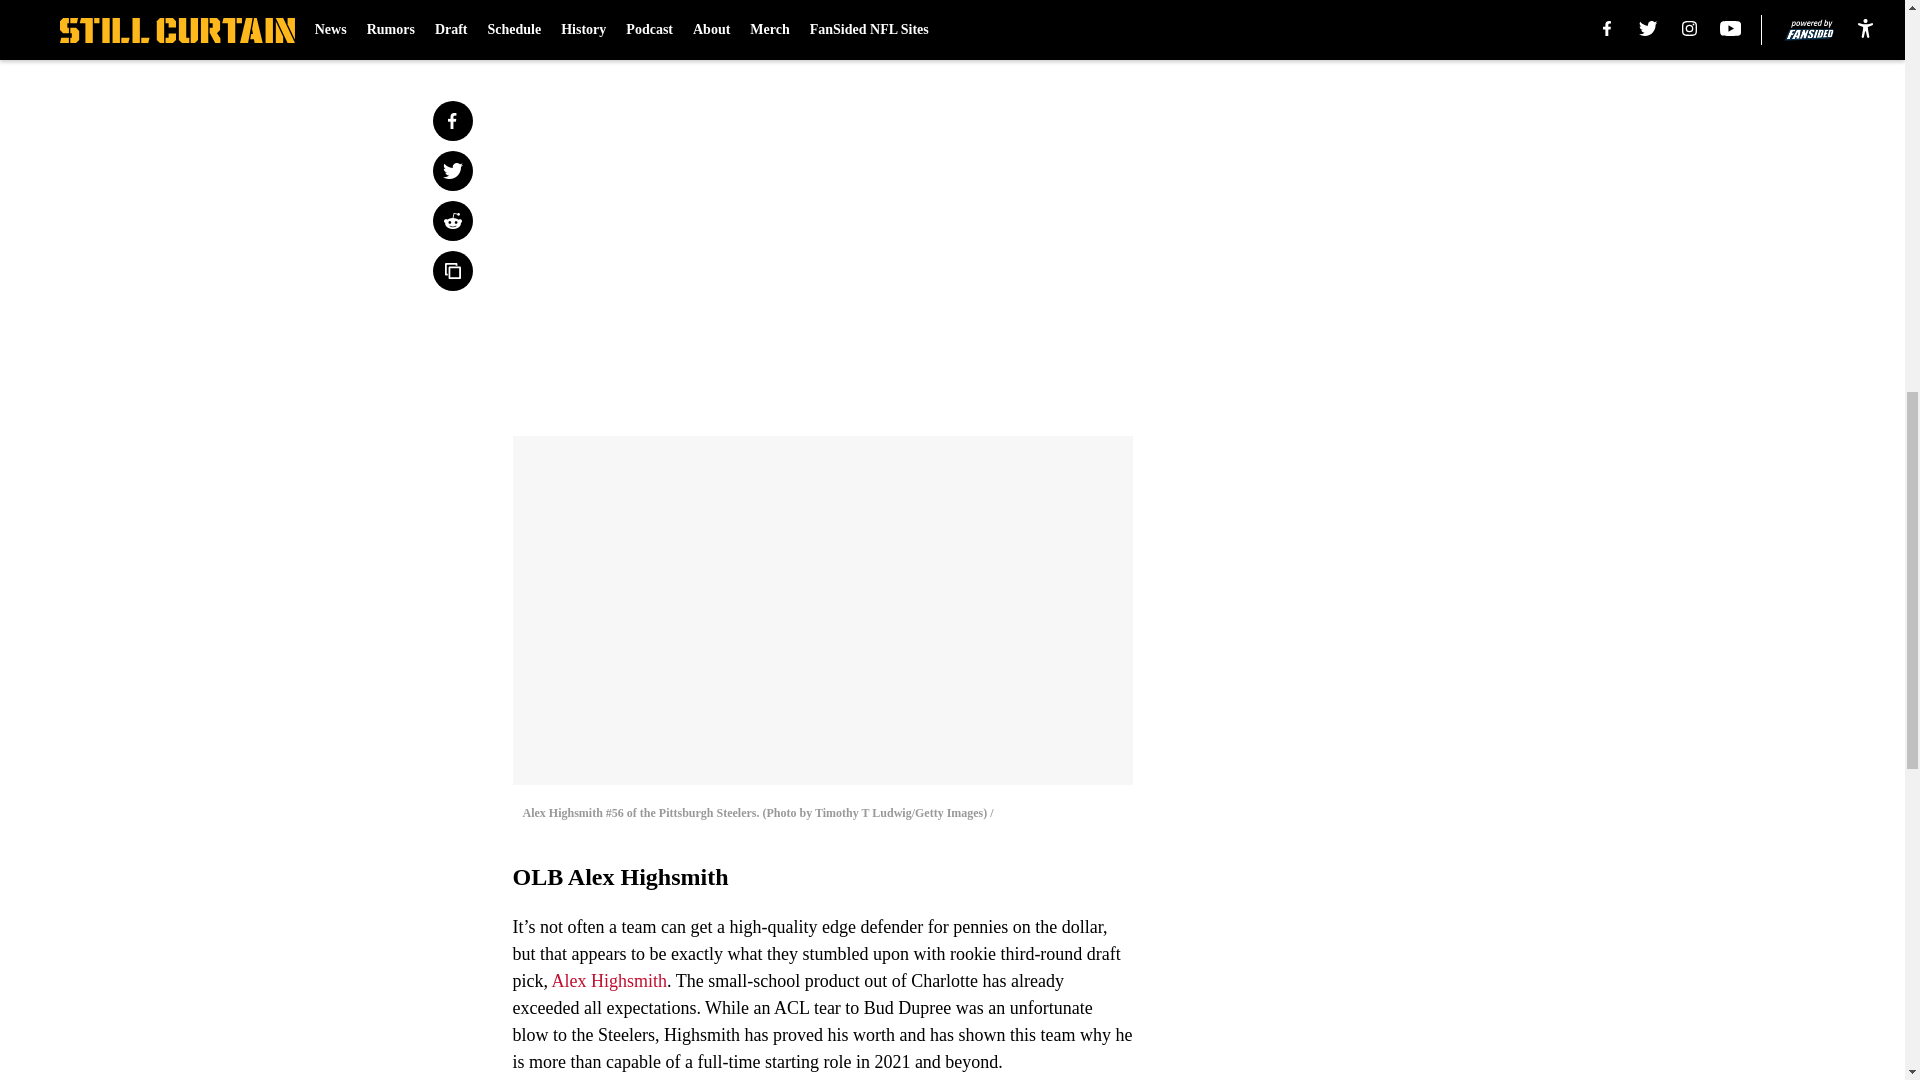 The width and height of the screenshot is (1920, 1080). Describe the element at coordinates (1072, 27) in the screenshot. I see `Next` at that location.